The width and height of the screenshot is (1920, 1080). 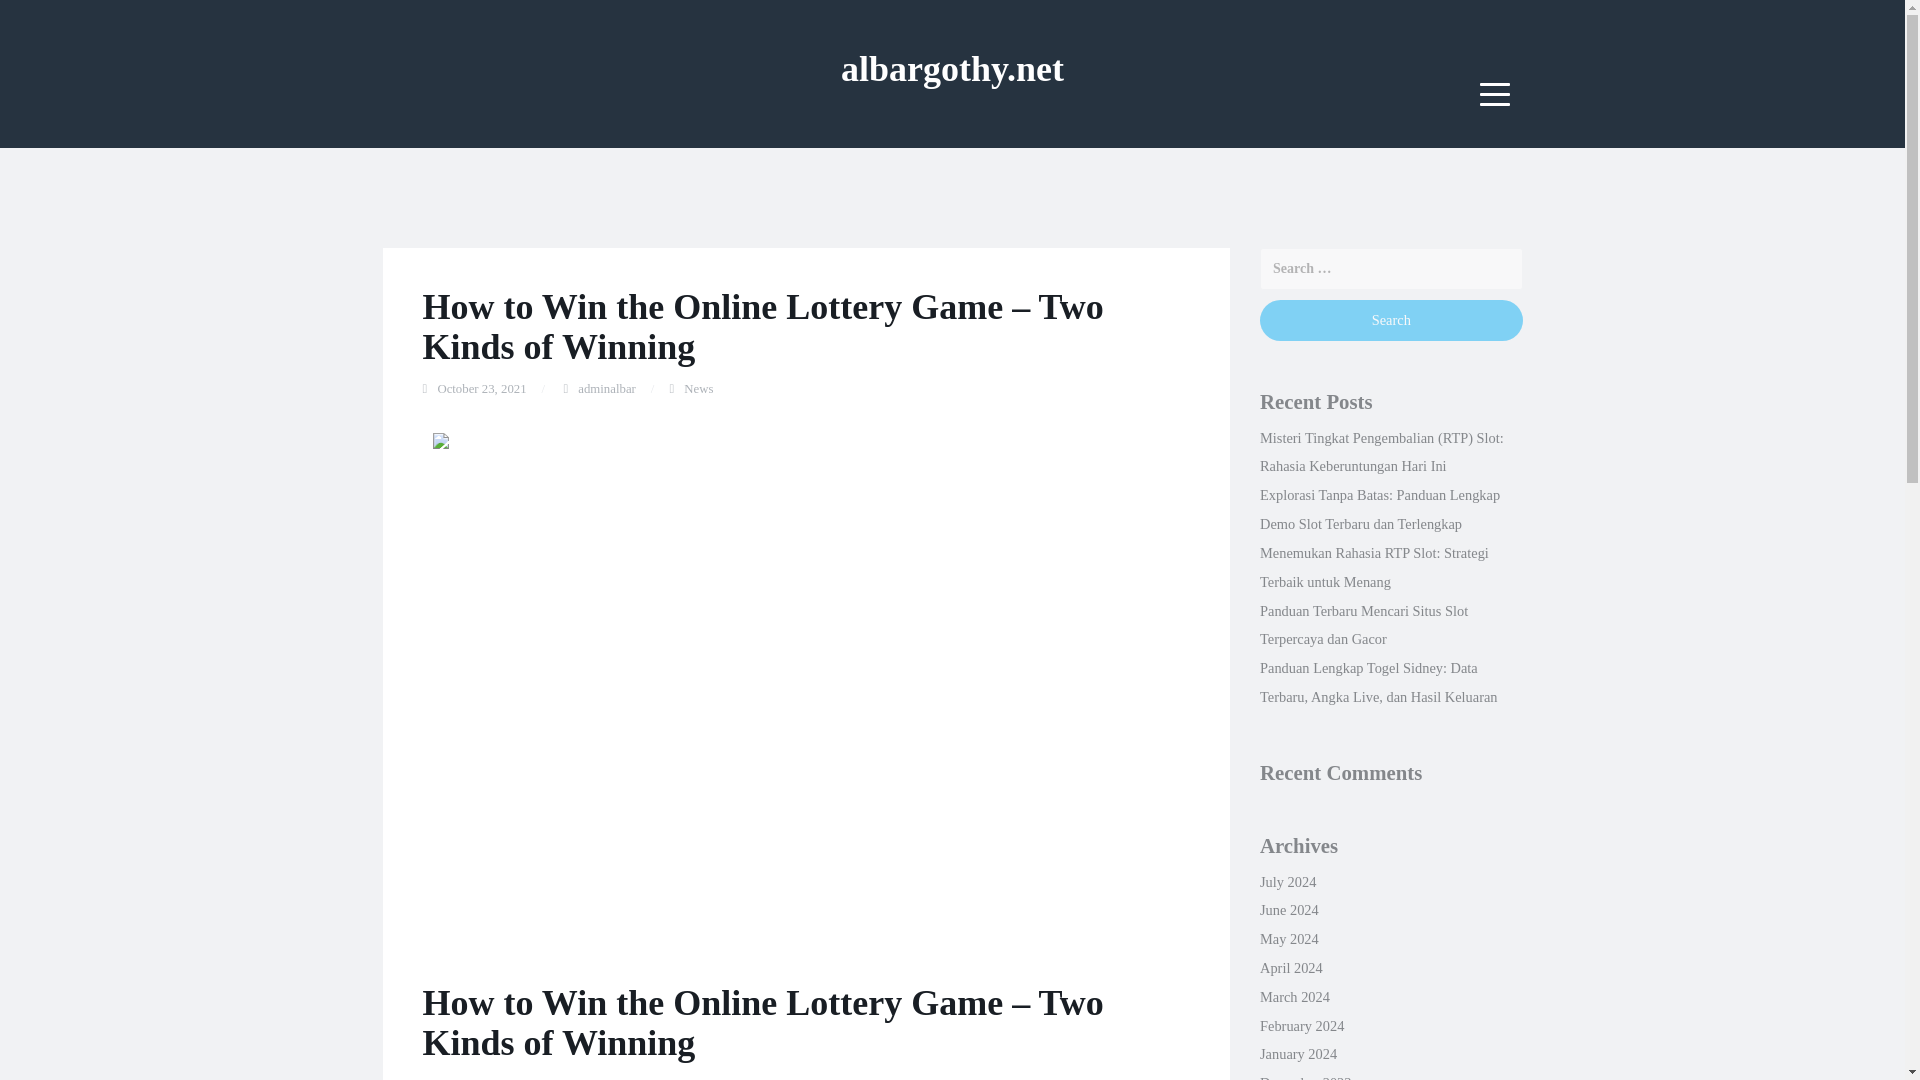 I want to click on Menu, so click(x=1495, y=94).